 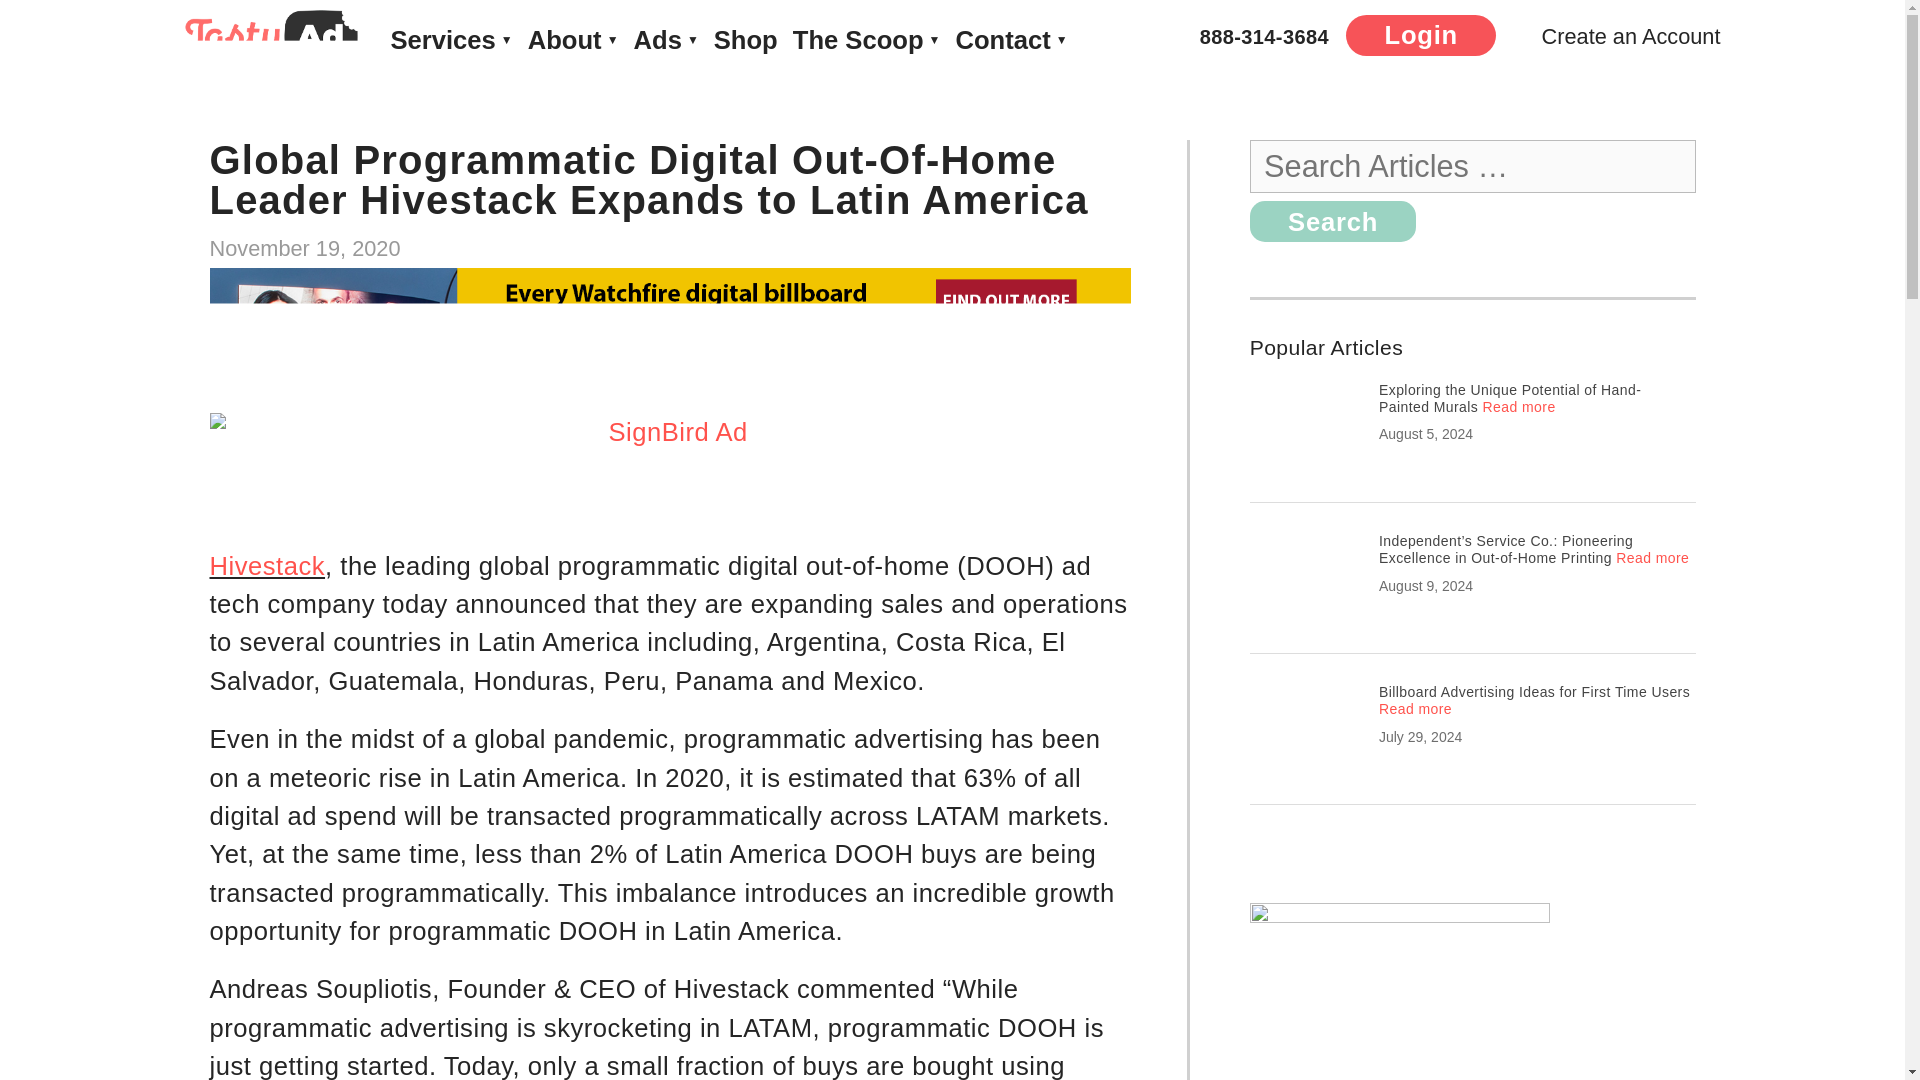 What do you see at coordinates (1420, 36) in the screenshot?
I see `Login` at bounding box center [1420, 36].